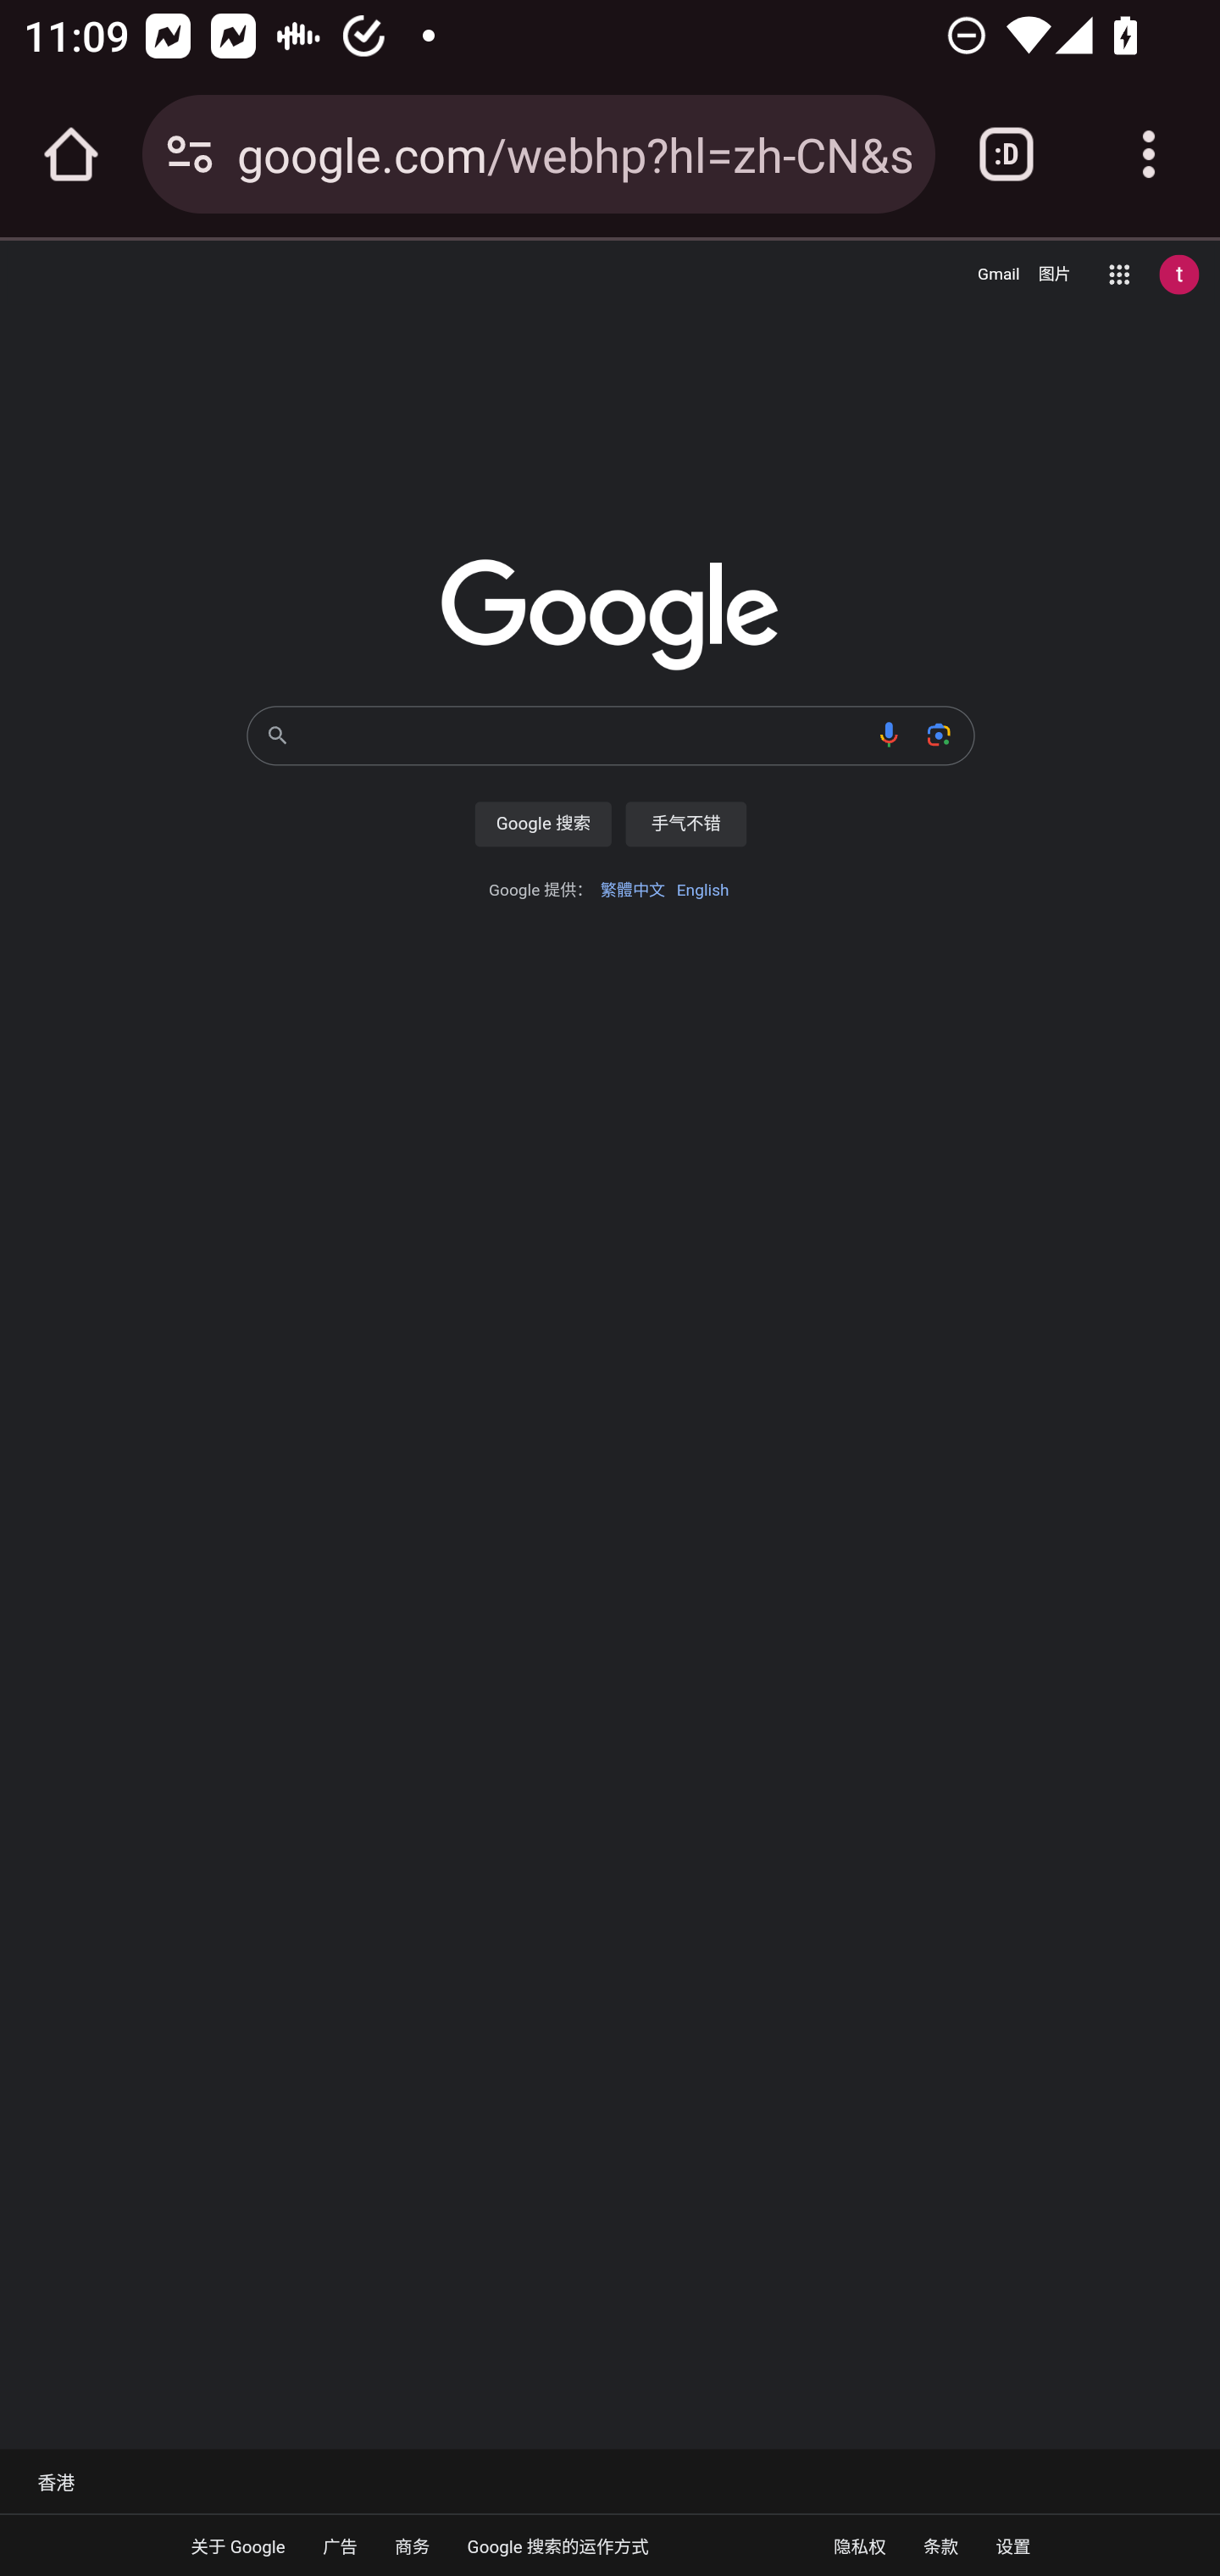 This screenshot has width=1220, height=2576. Describe the element at coordinates (890, 734) in the screenshot. I see `按语音搜索` at that location.